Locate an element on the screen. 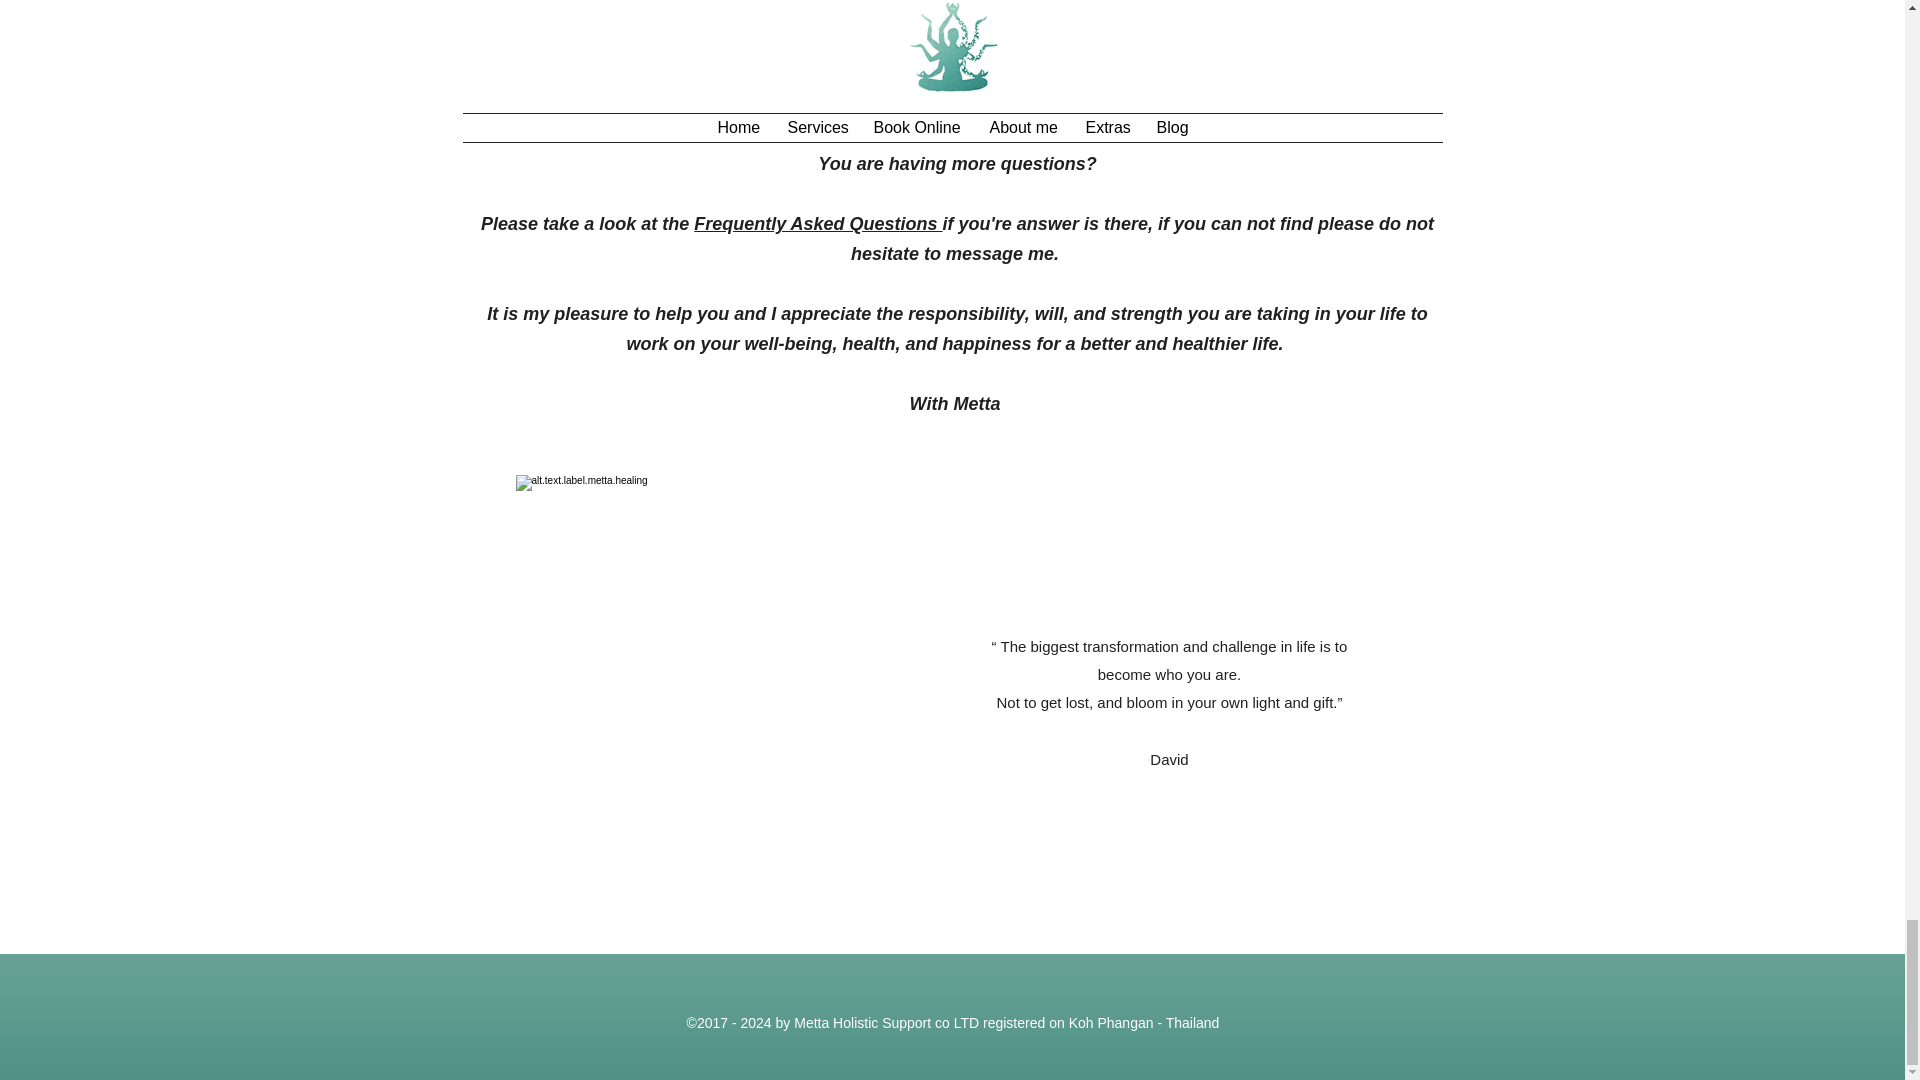 The image size is (1920, 1080). Metta-Healing is located at coordinates (692, 706).